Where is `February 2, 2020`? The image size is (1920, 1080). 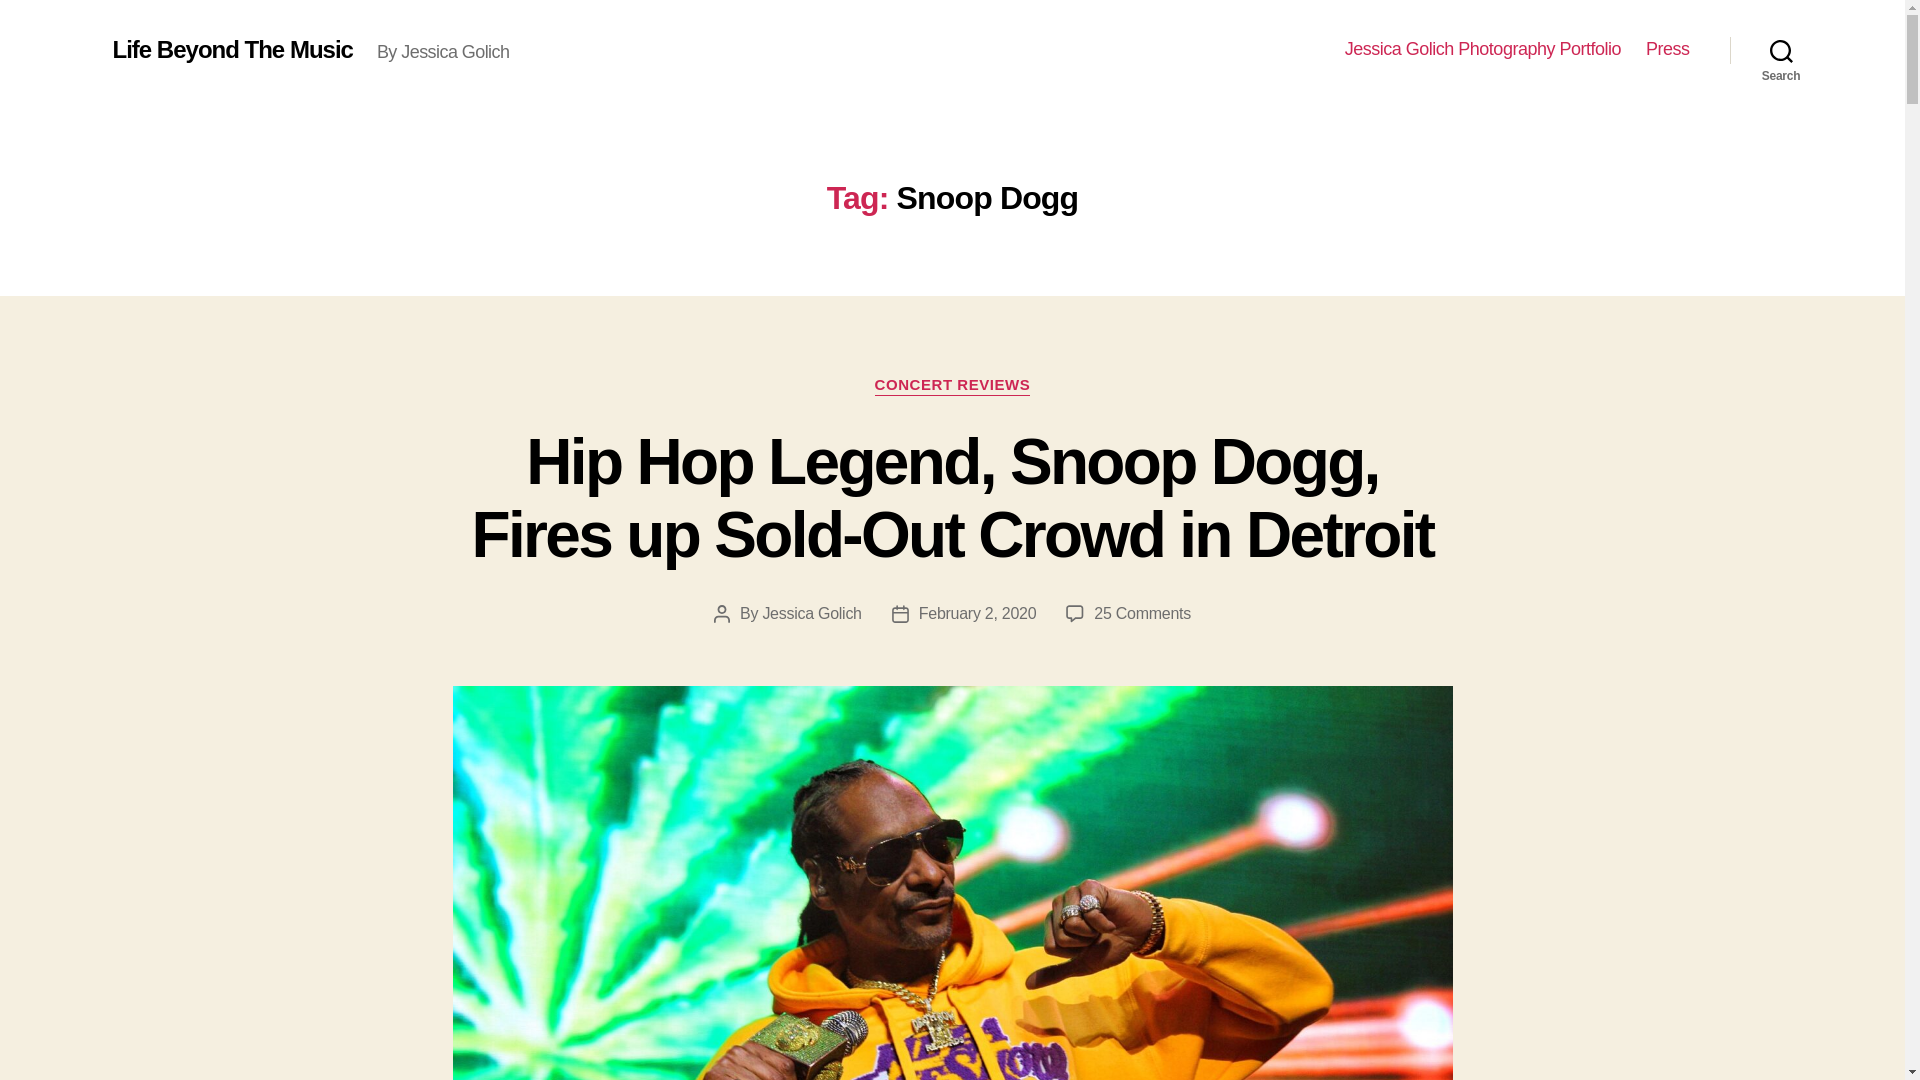 February 2, 2020 is located at coordinates (978, 613).